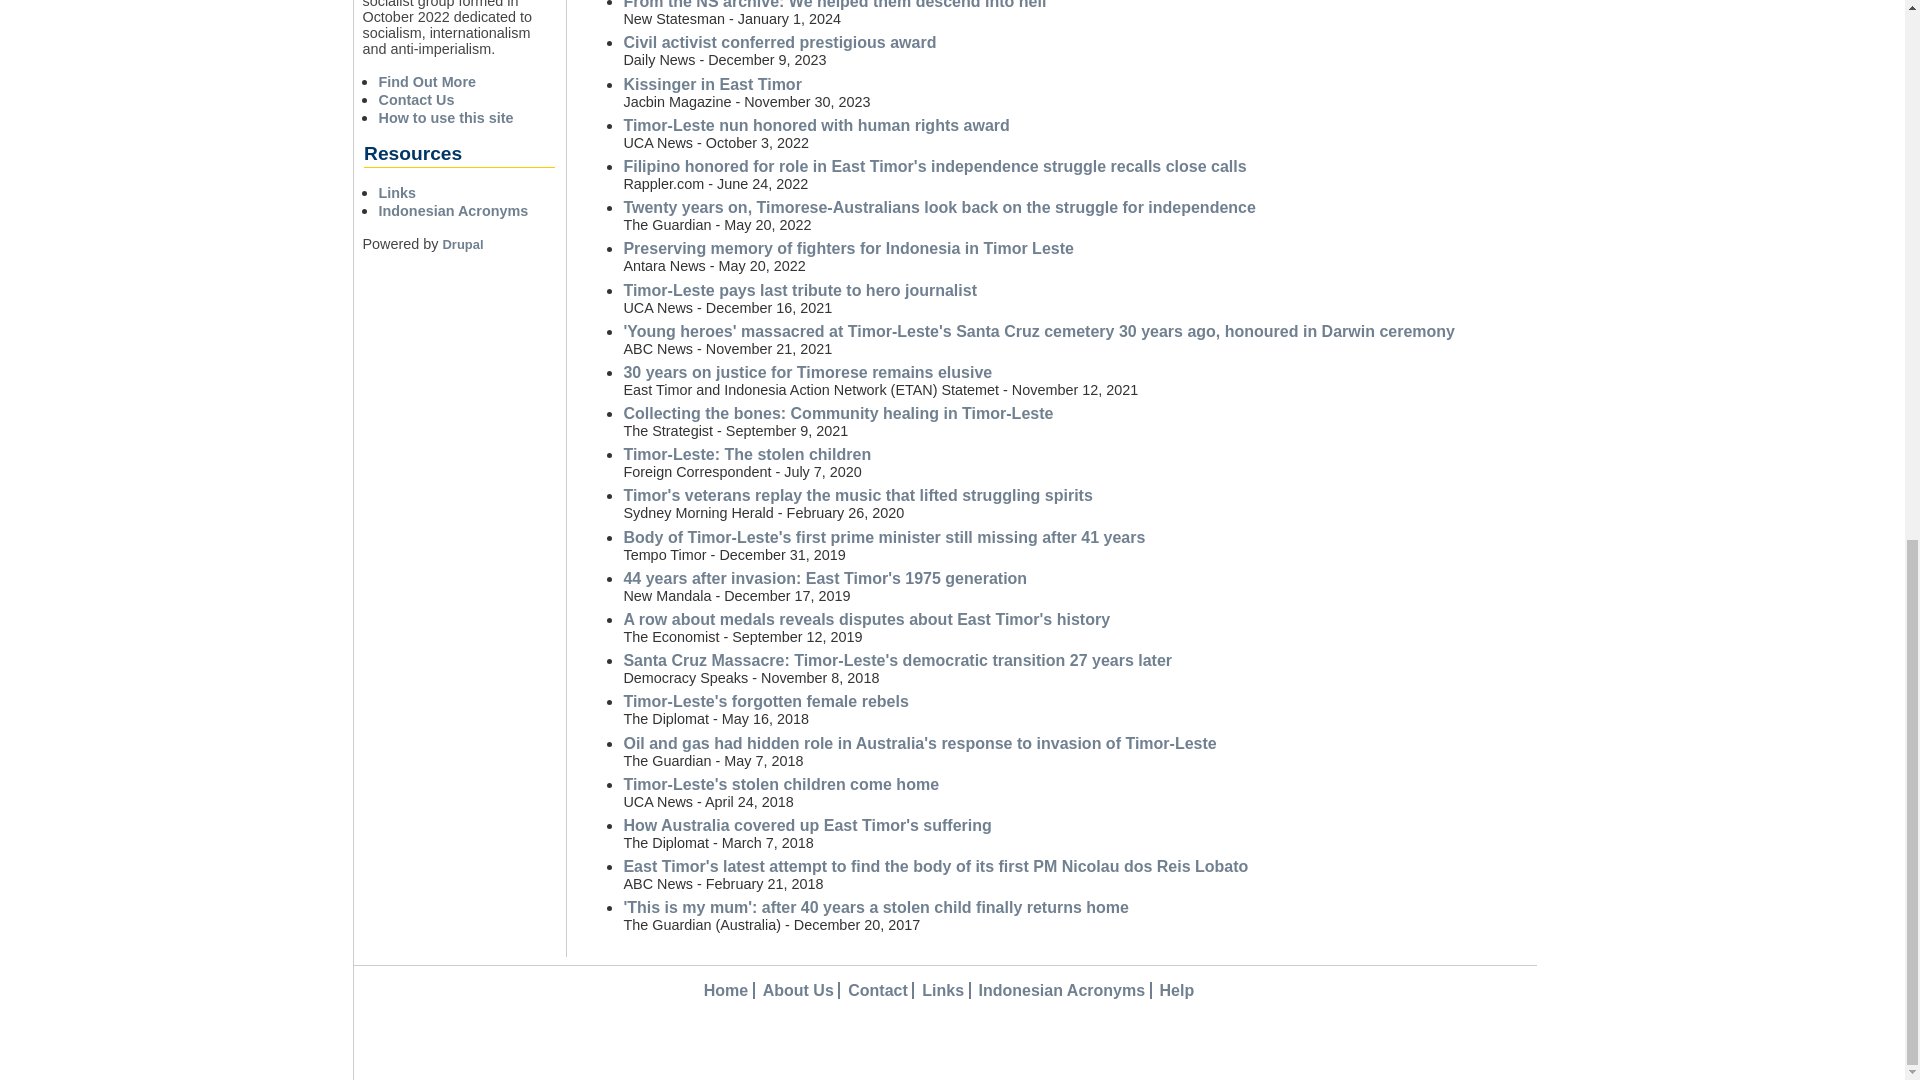 The height and width of the screenshot is (1080, 1920). I want to click on Civil activist conferred prestigious award, so click(779, 42).